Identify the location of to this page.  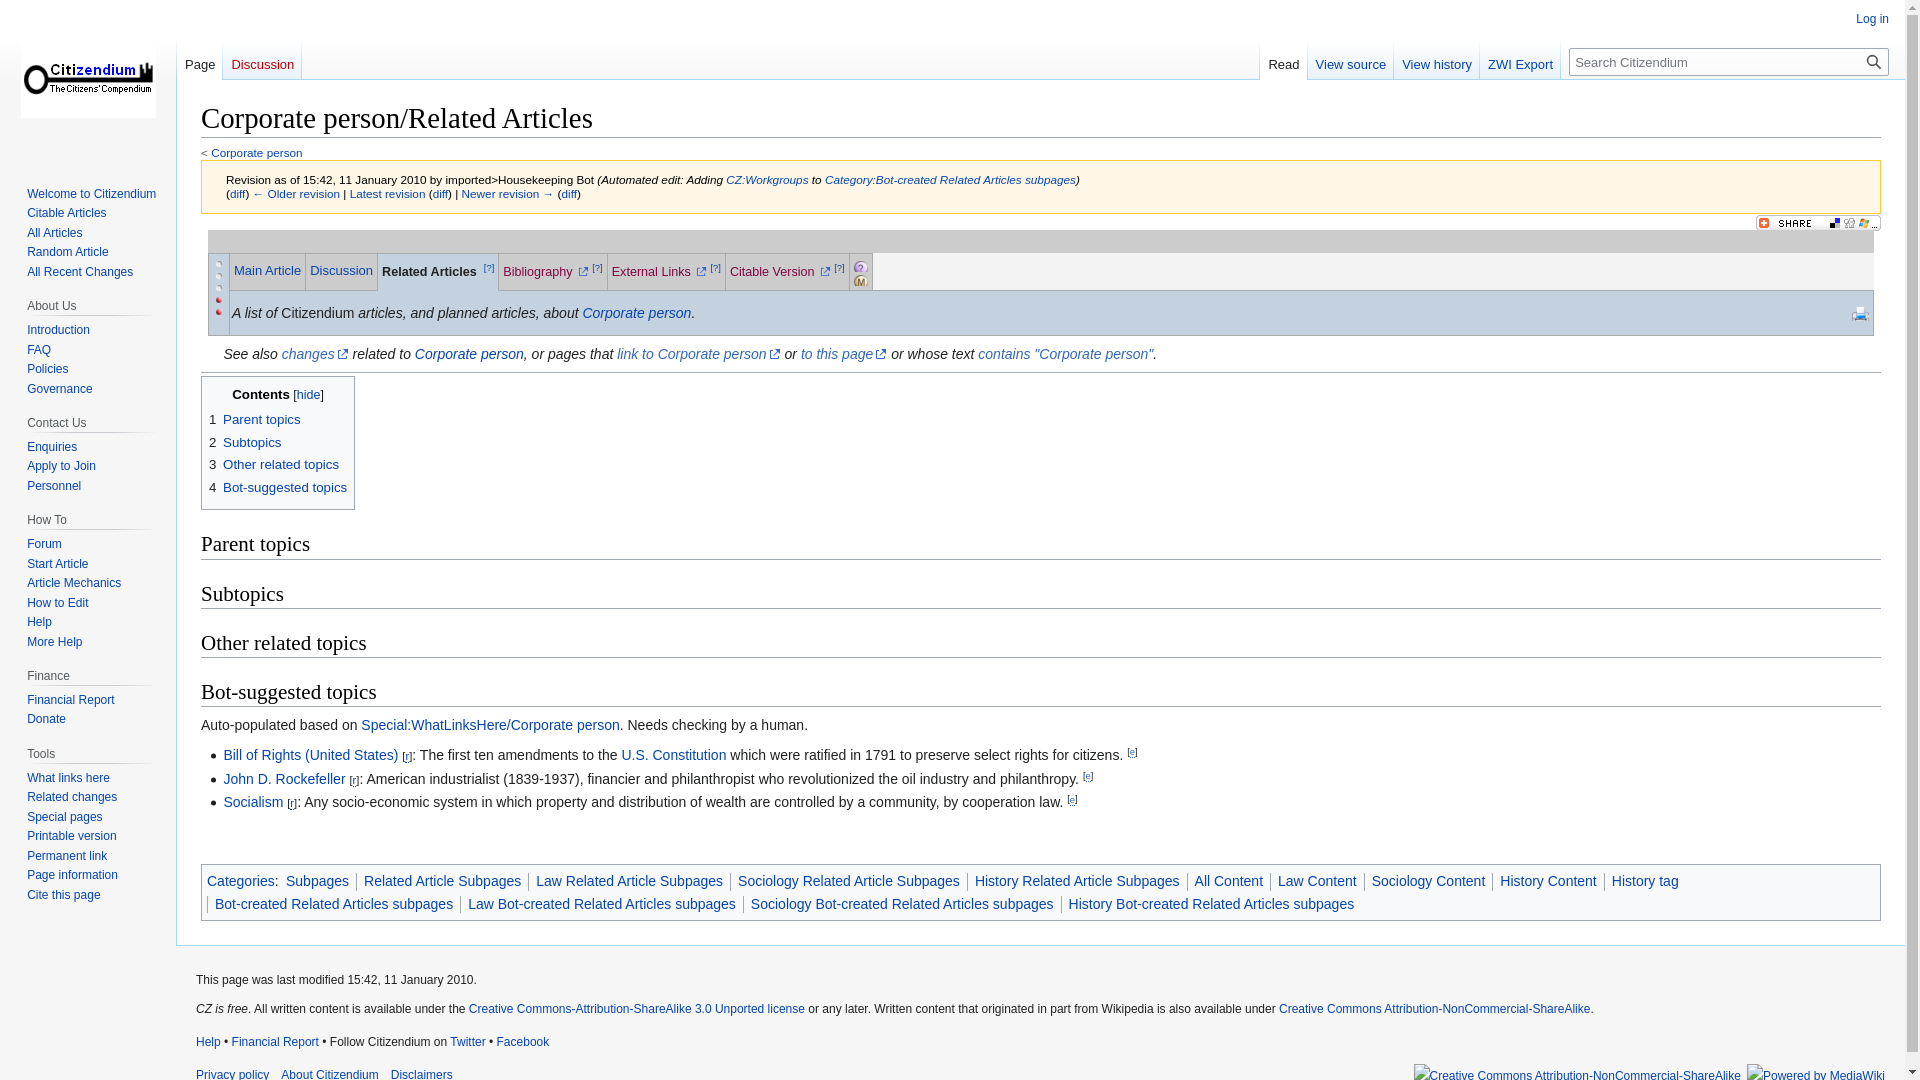
(844, 353).